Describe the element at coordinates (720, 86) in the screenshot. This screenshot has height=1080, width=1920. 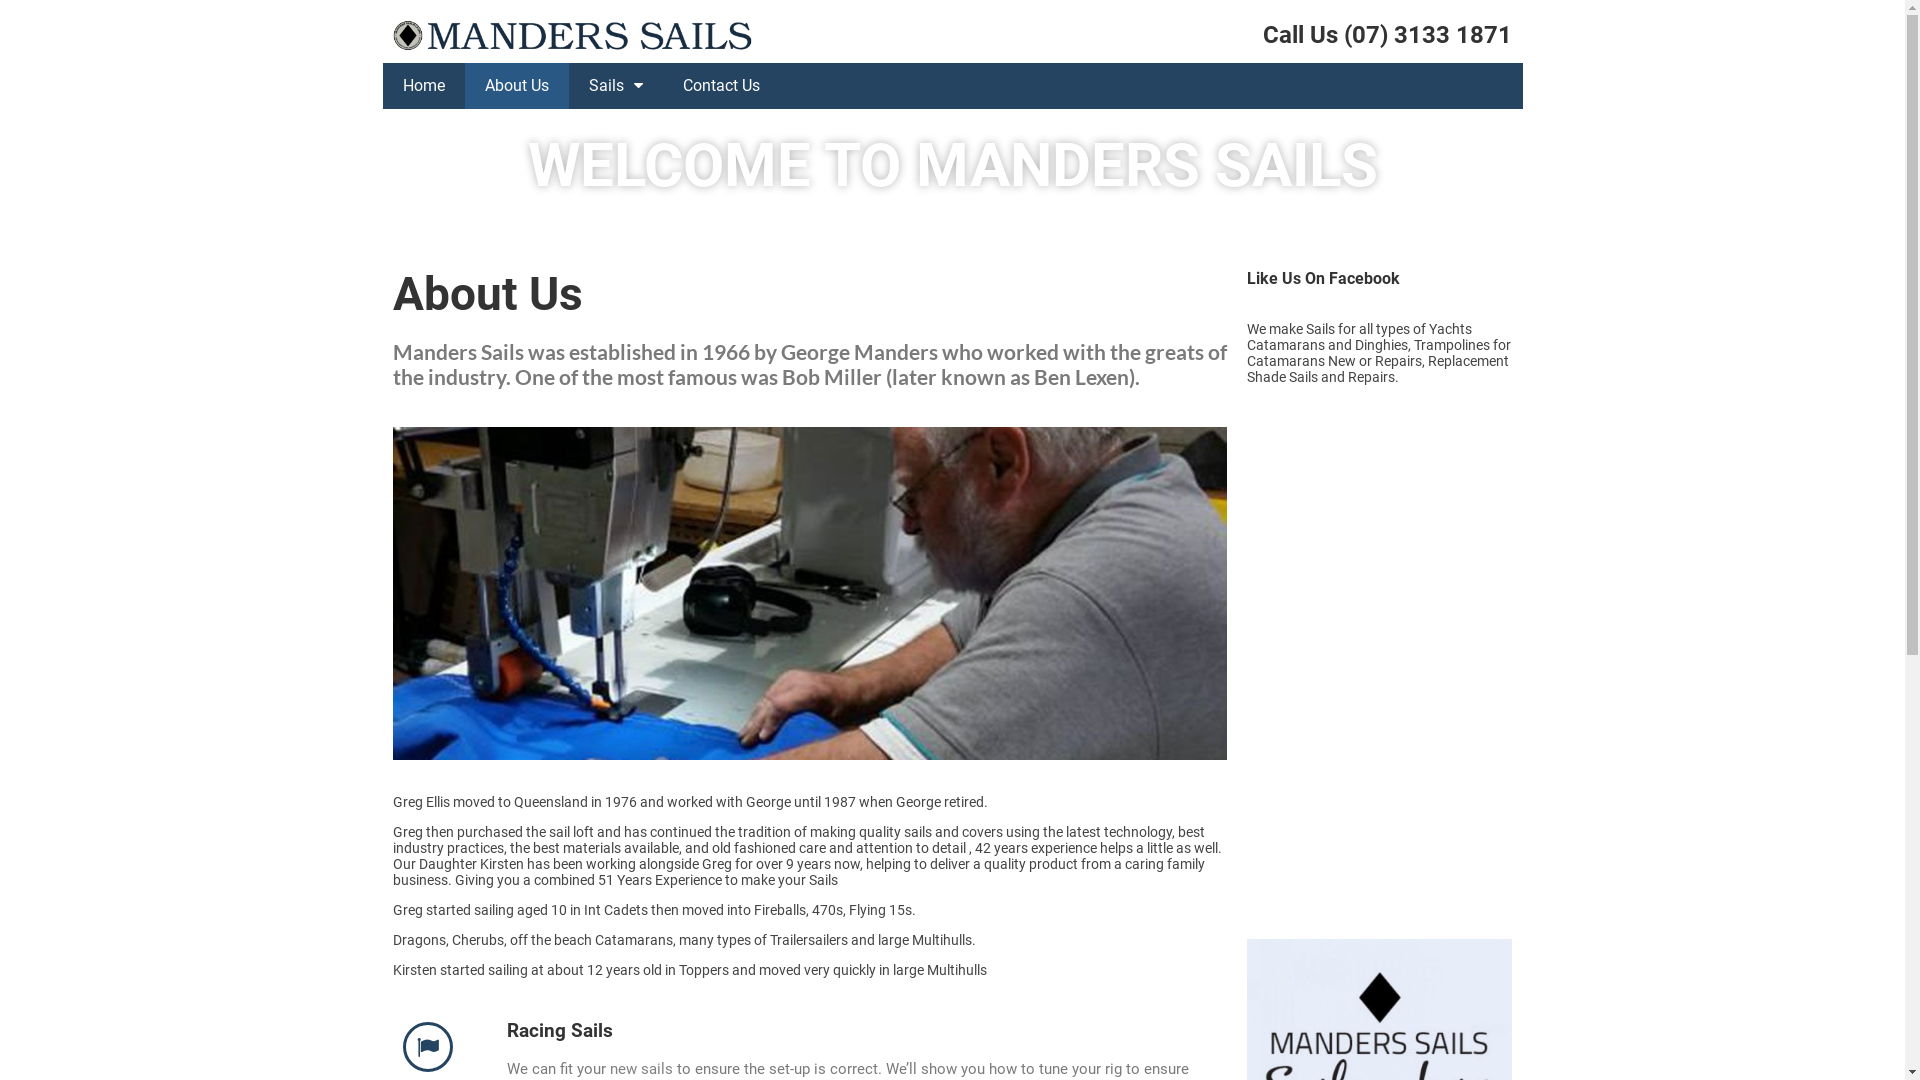
I see `Contact Us` at that location.